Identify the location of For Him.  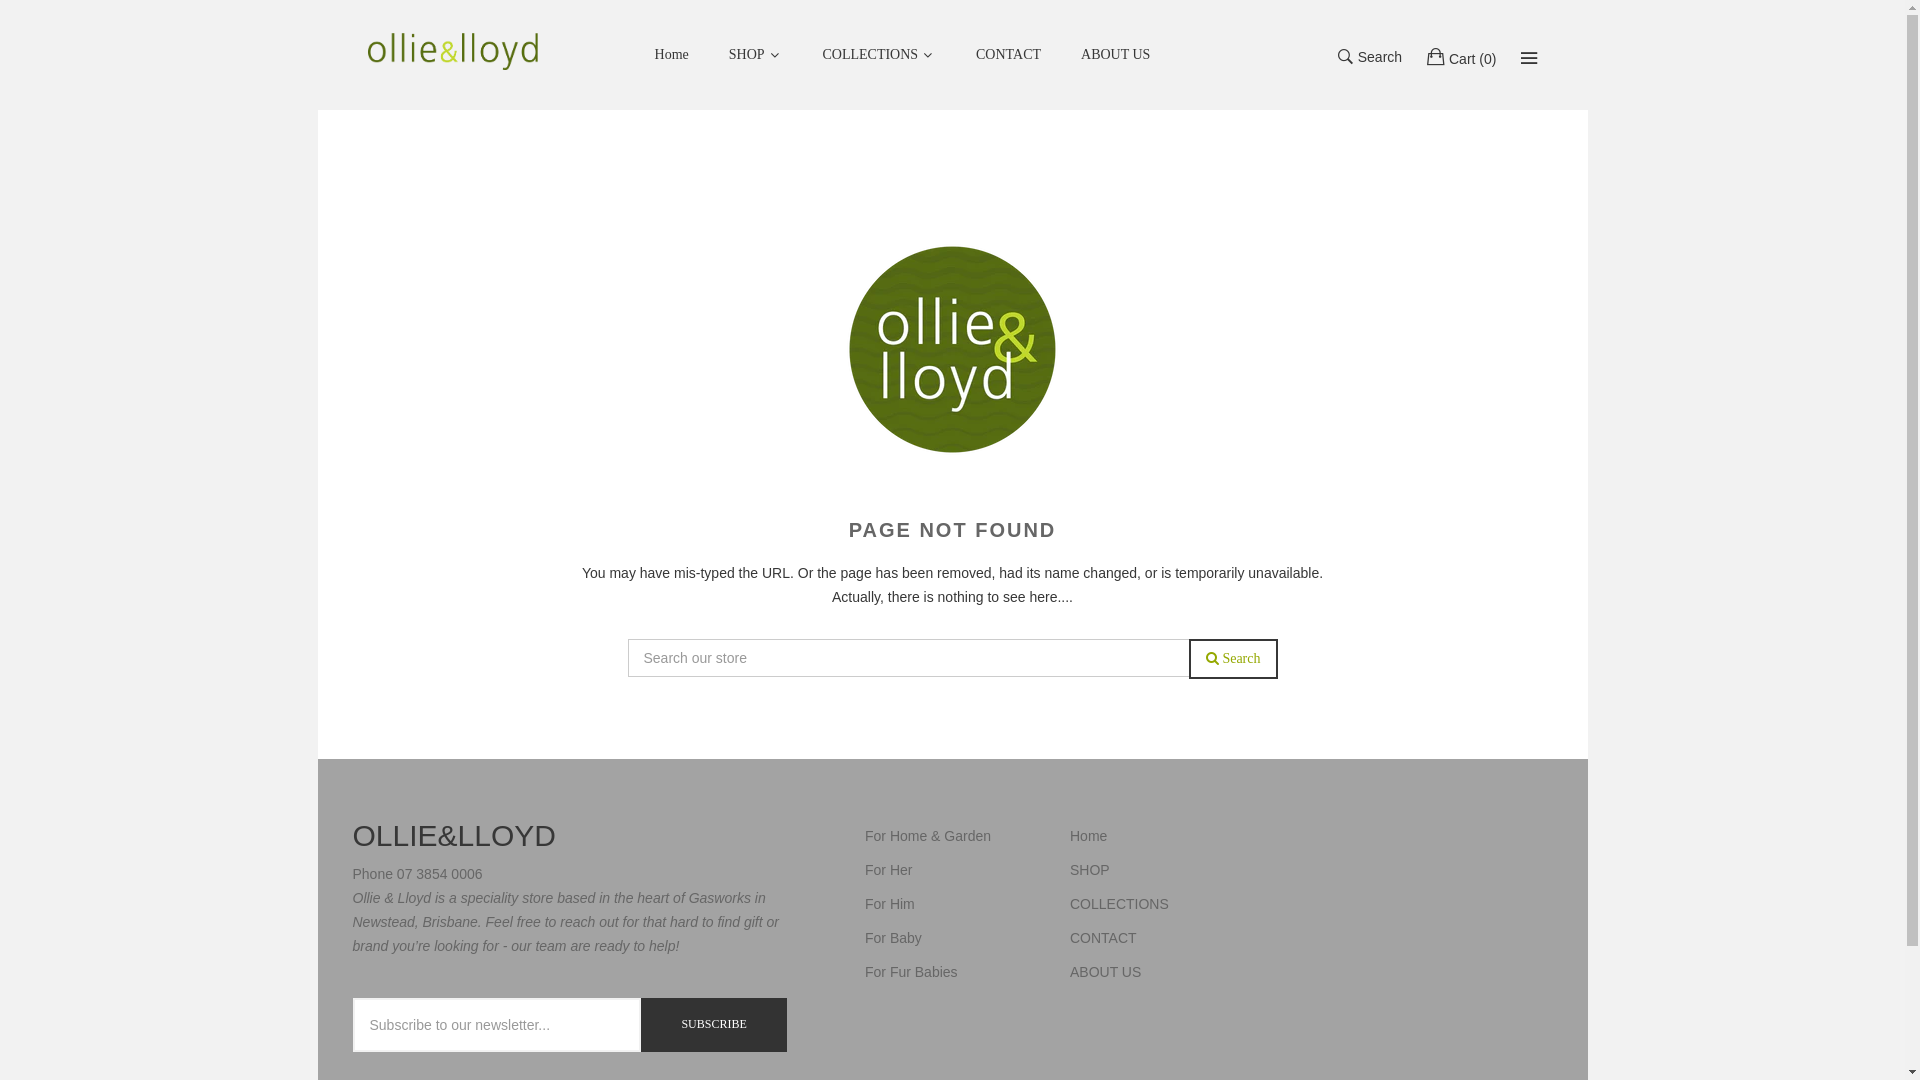
(890, 904).